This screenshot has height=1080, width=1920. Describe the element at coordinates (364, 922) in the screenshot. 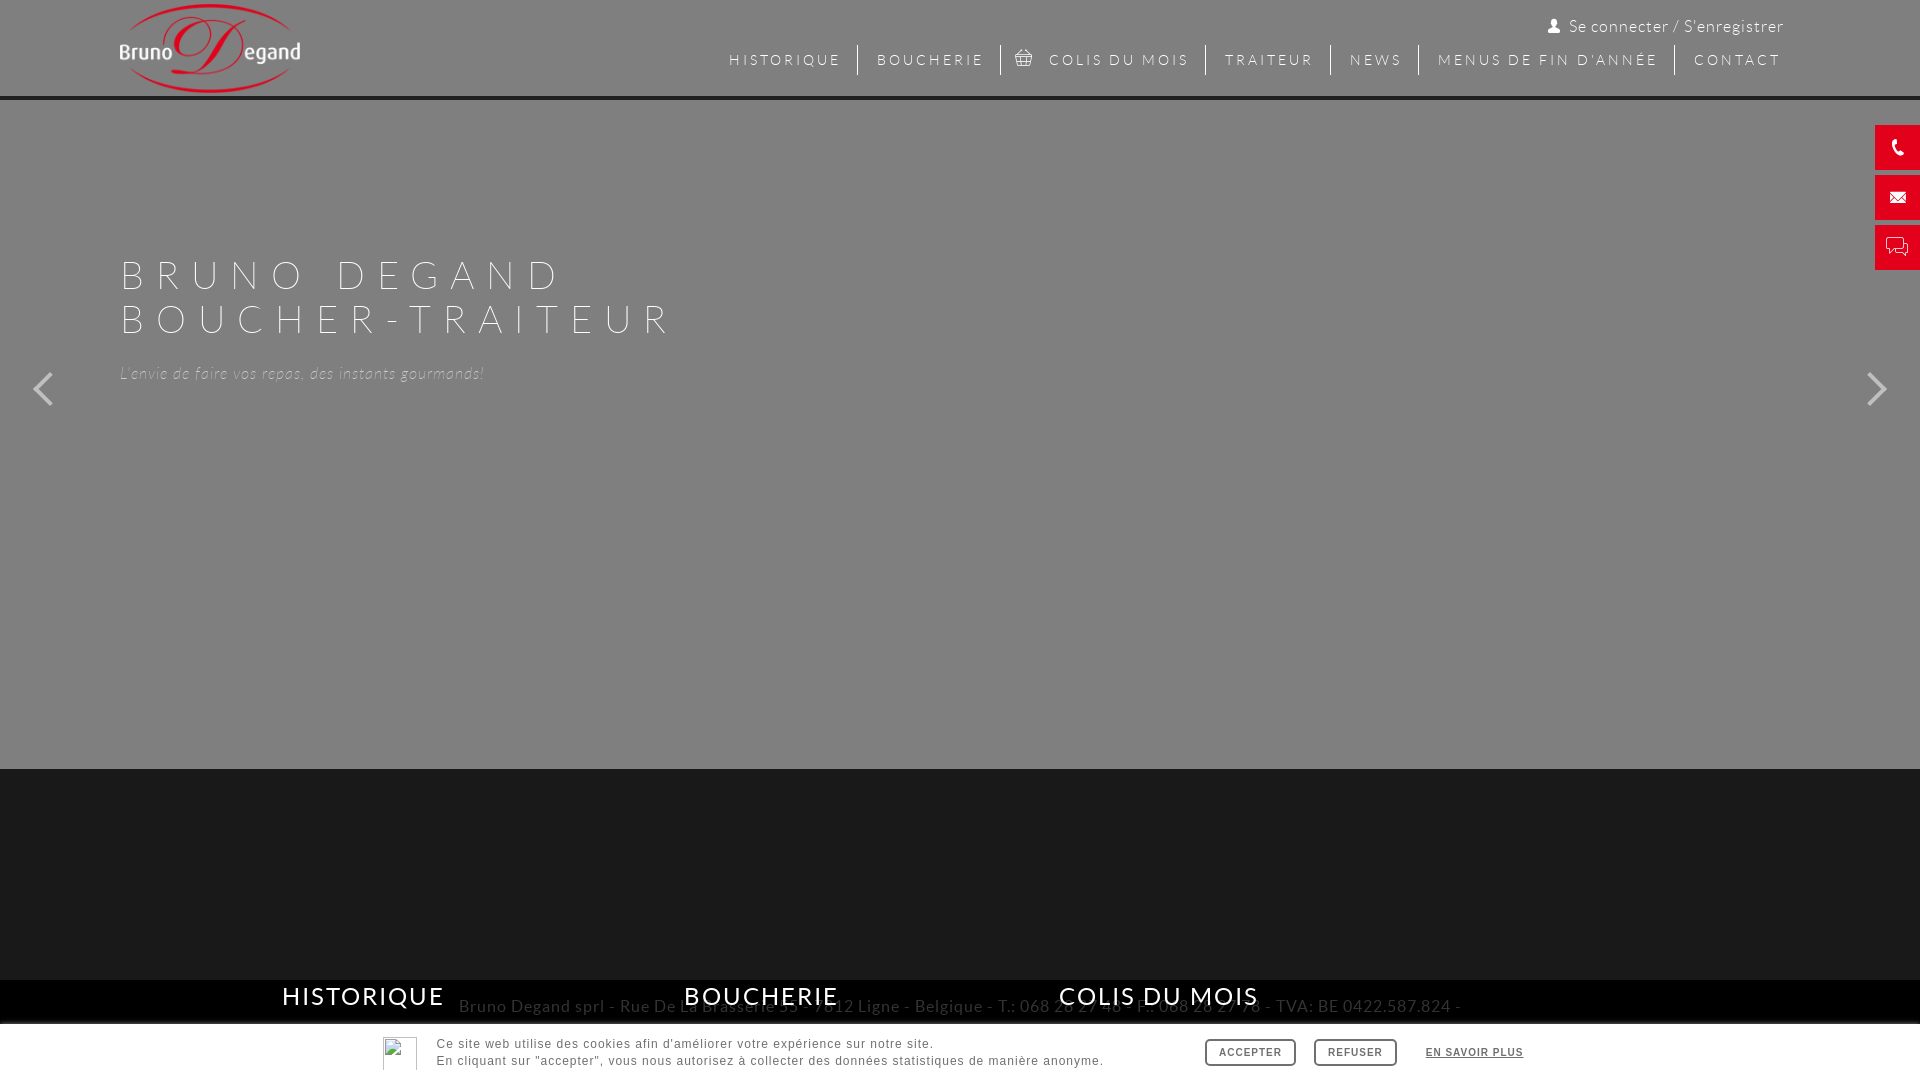

I see `HISTORIQUE` at that location.